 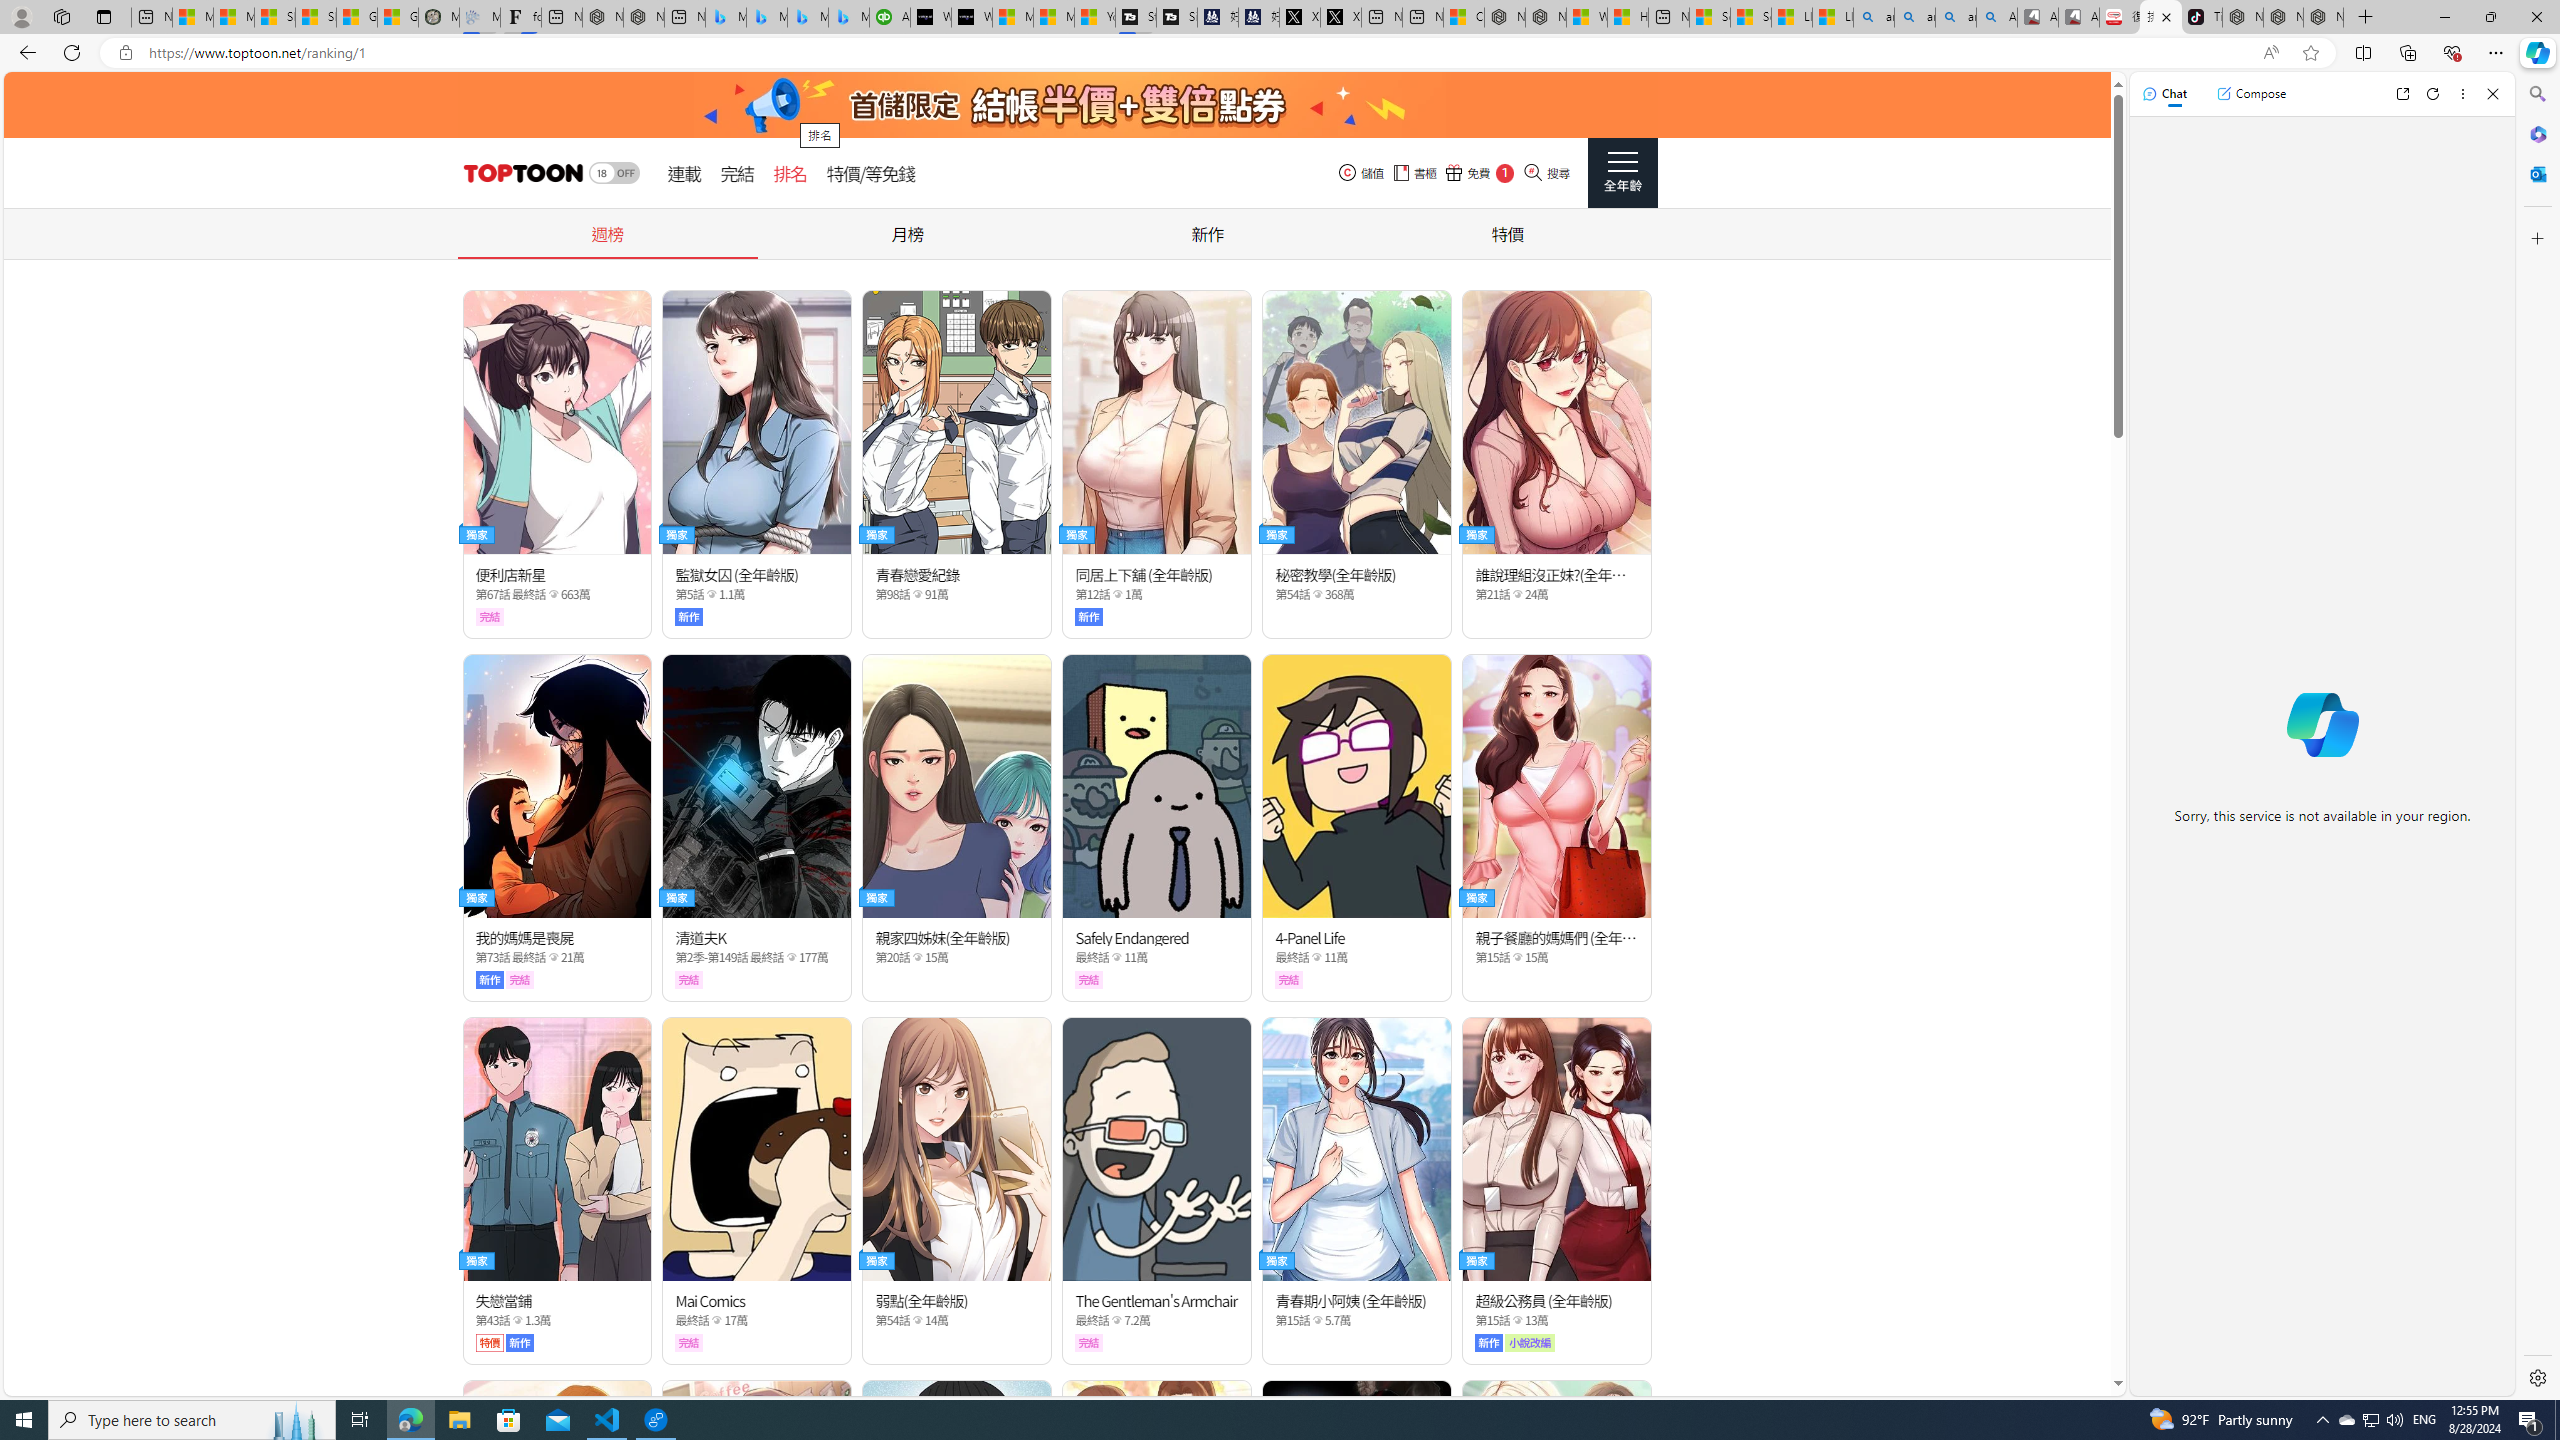 I want to click on Settings, so click(x=2536, y=1377).